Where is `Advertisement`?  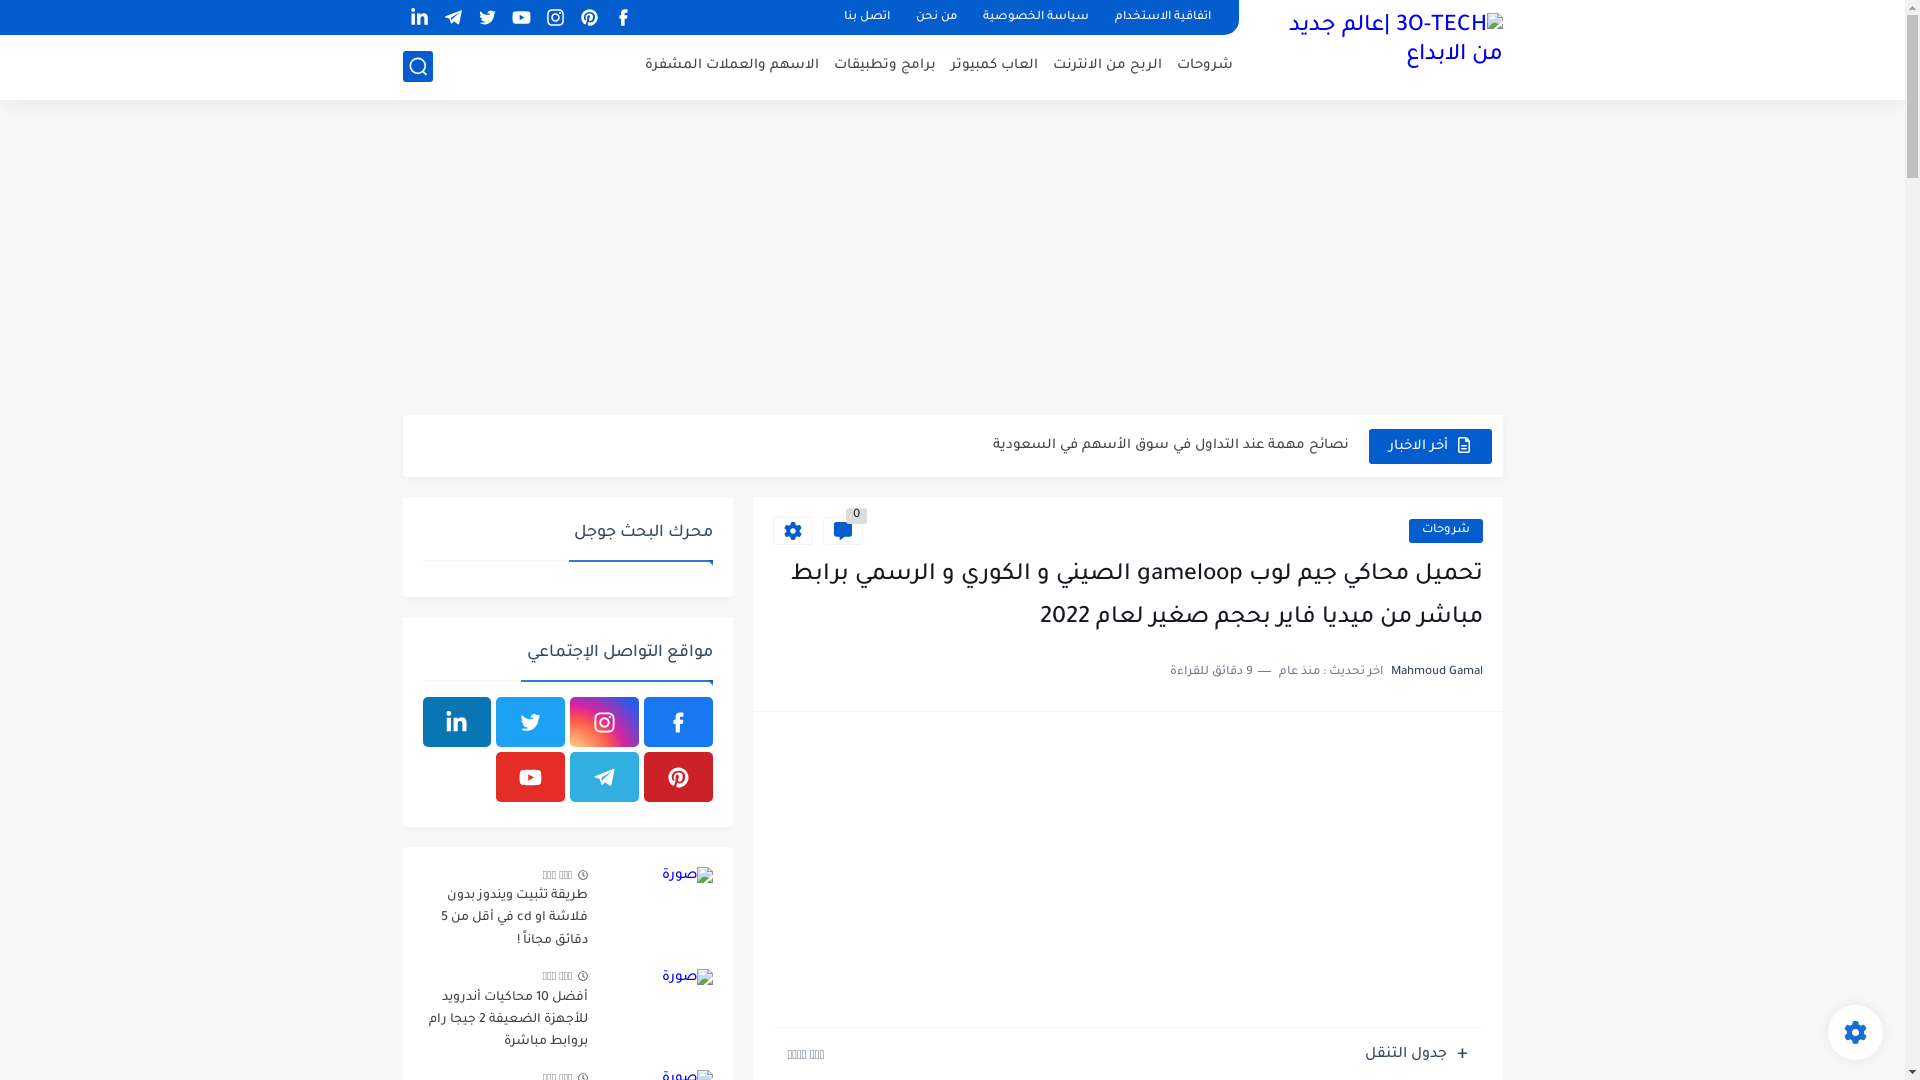 Advertisement is located at coordinates (1127, 872).